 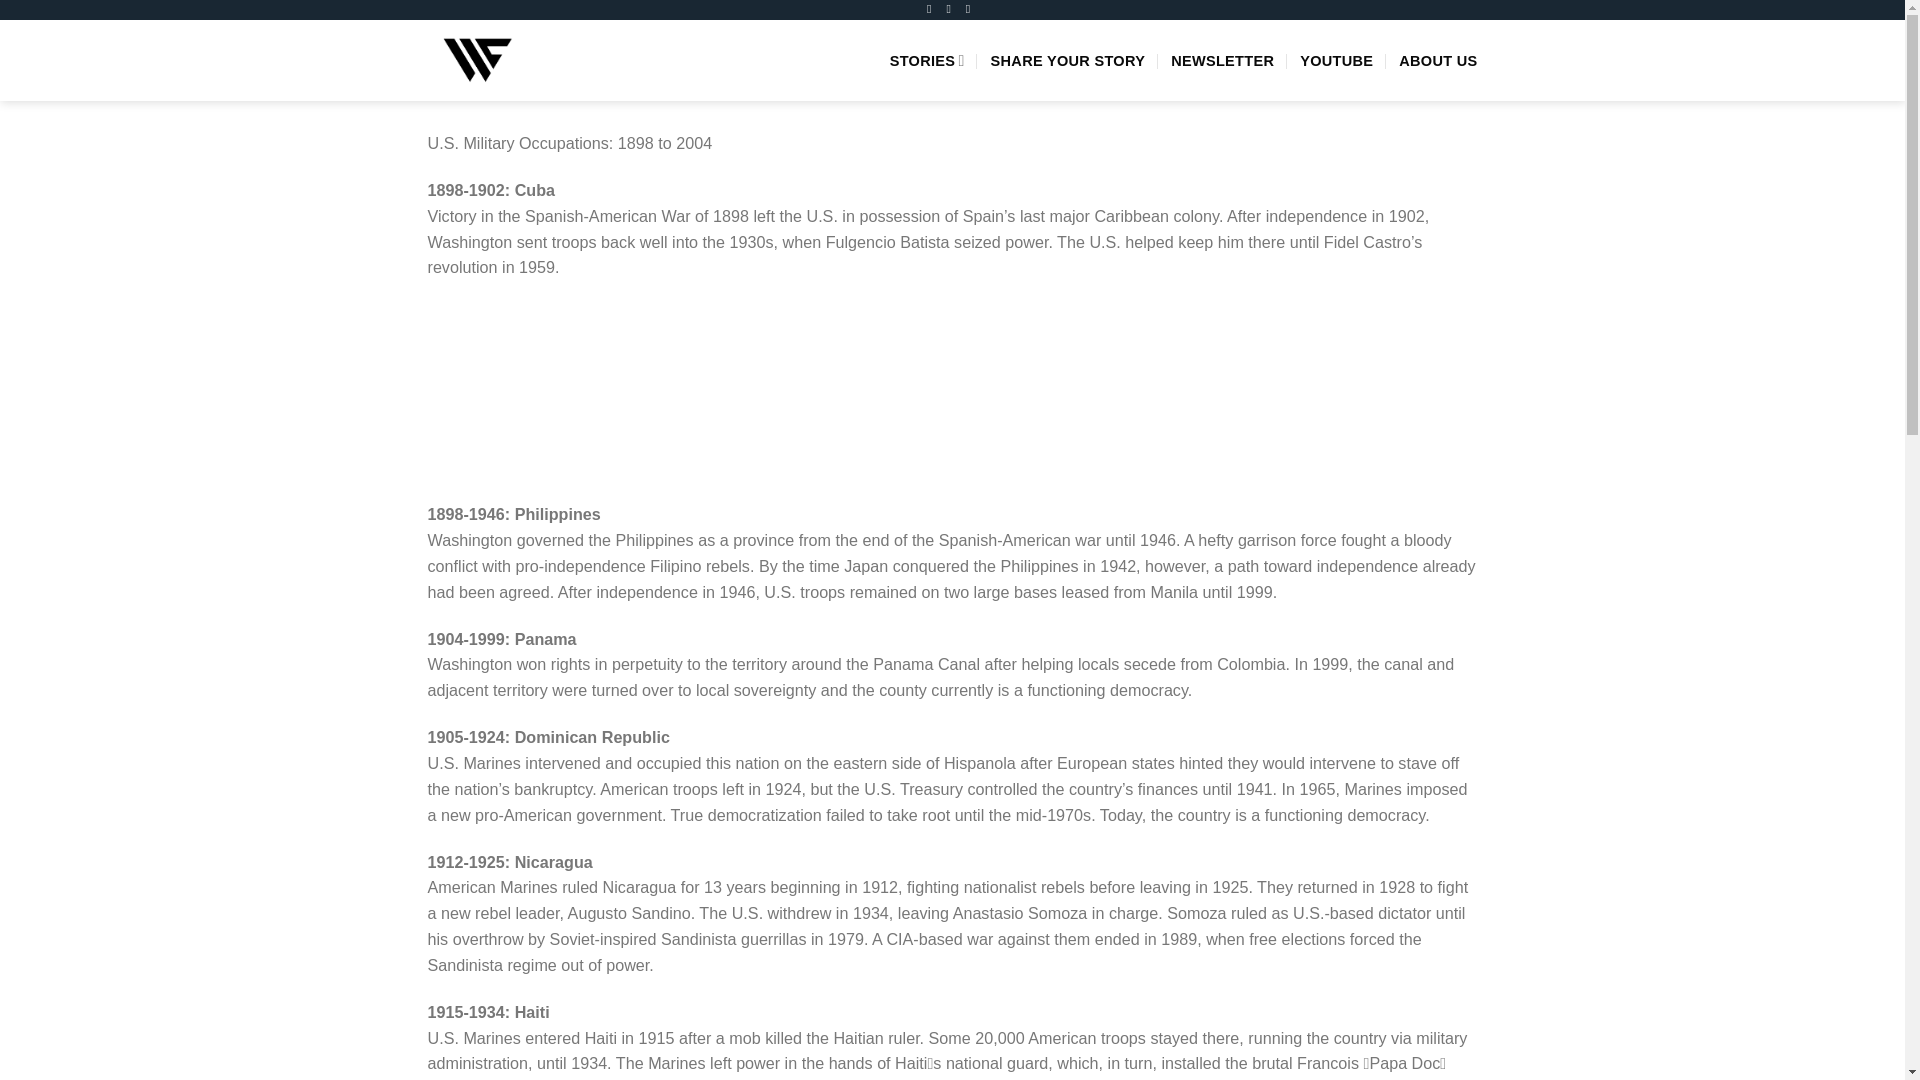 What do you see at coordinates (1336, 60) in the screenshot?
I see `YOUTUBE` at bounding box center [1336, 60].